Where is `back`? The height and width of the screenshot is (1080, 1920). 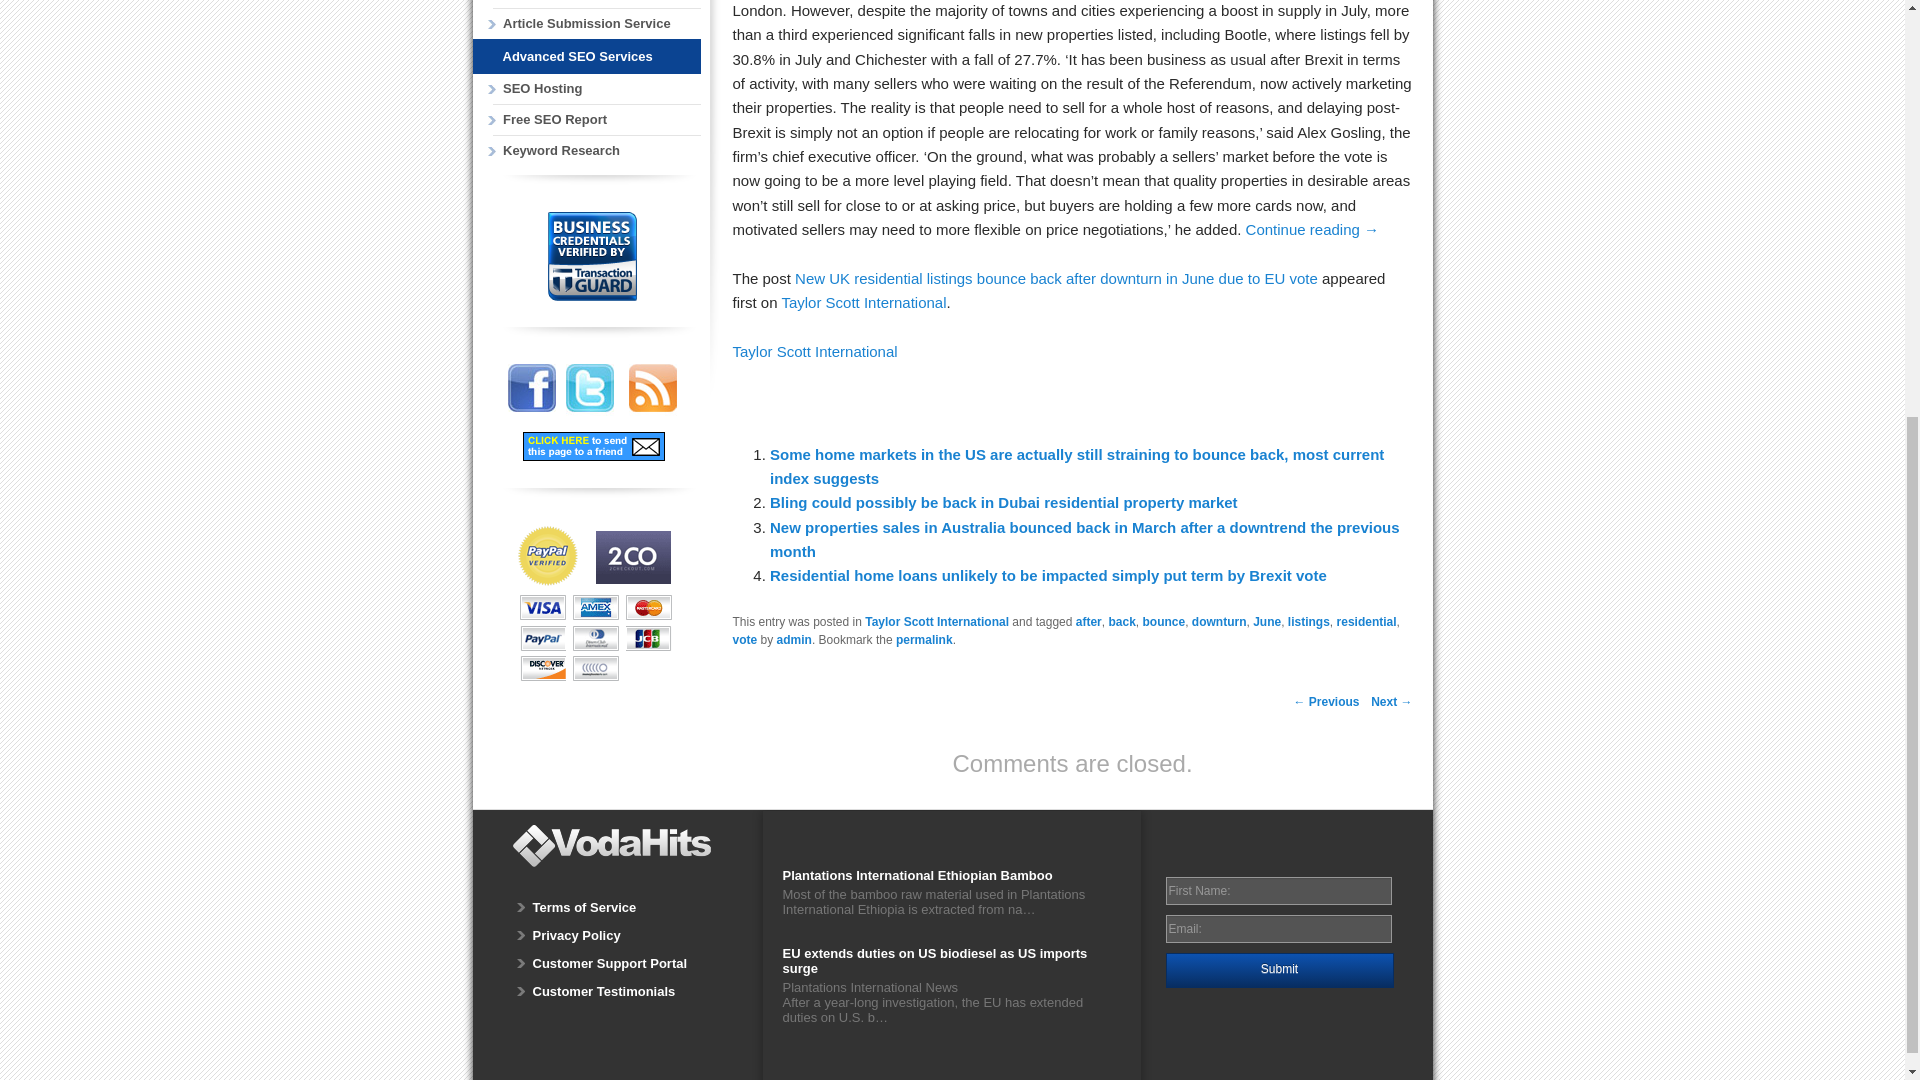 back is located at coordinates (1120, 621).